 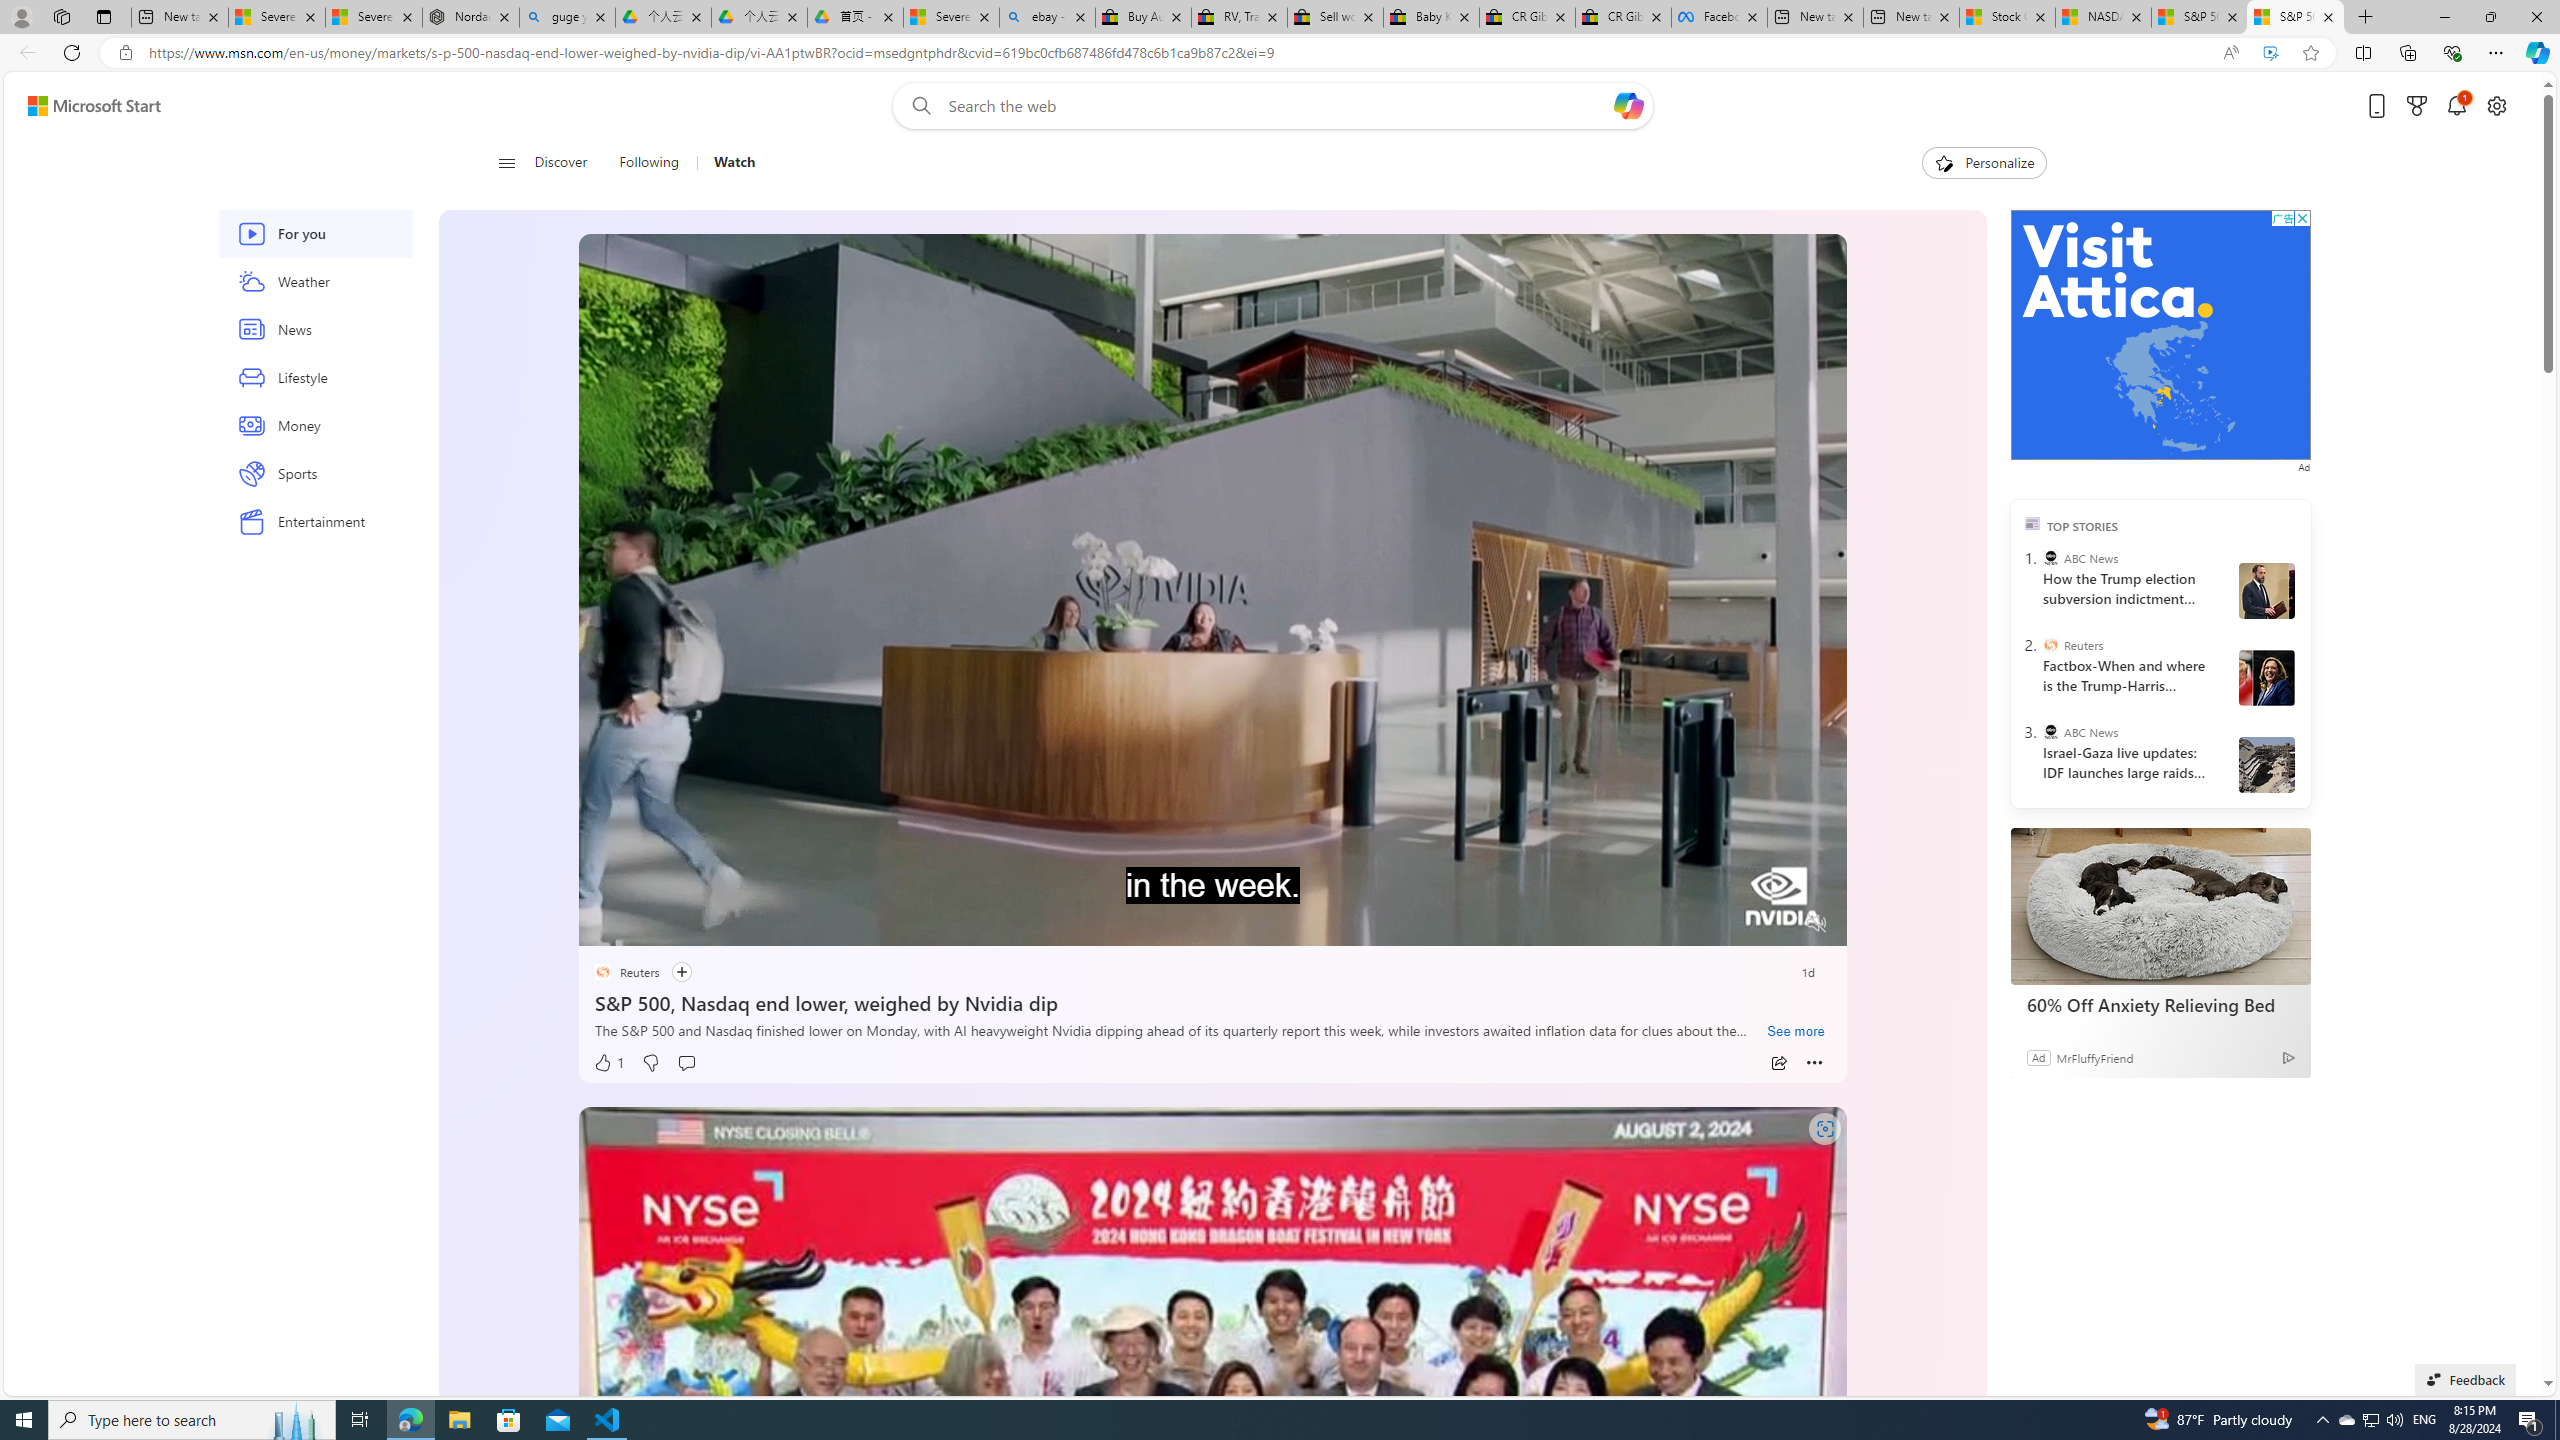 What do you see at coordinates (2497, 106) in the screenshot?
I see `Open settings` at bounding box center [2497, 106].